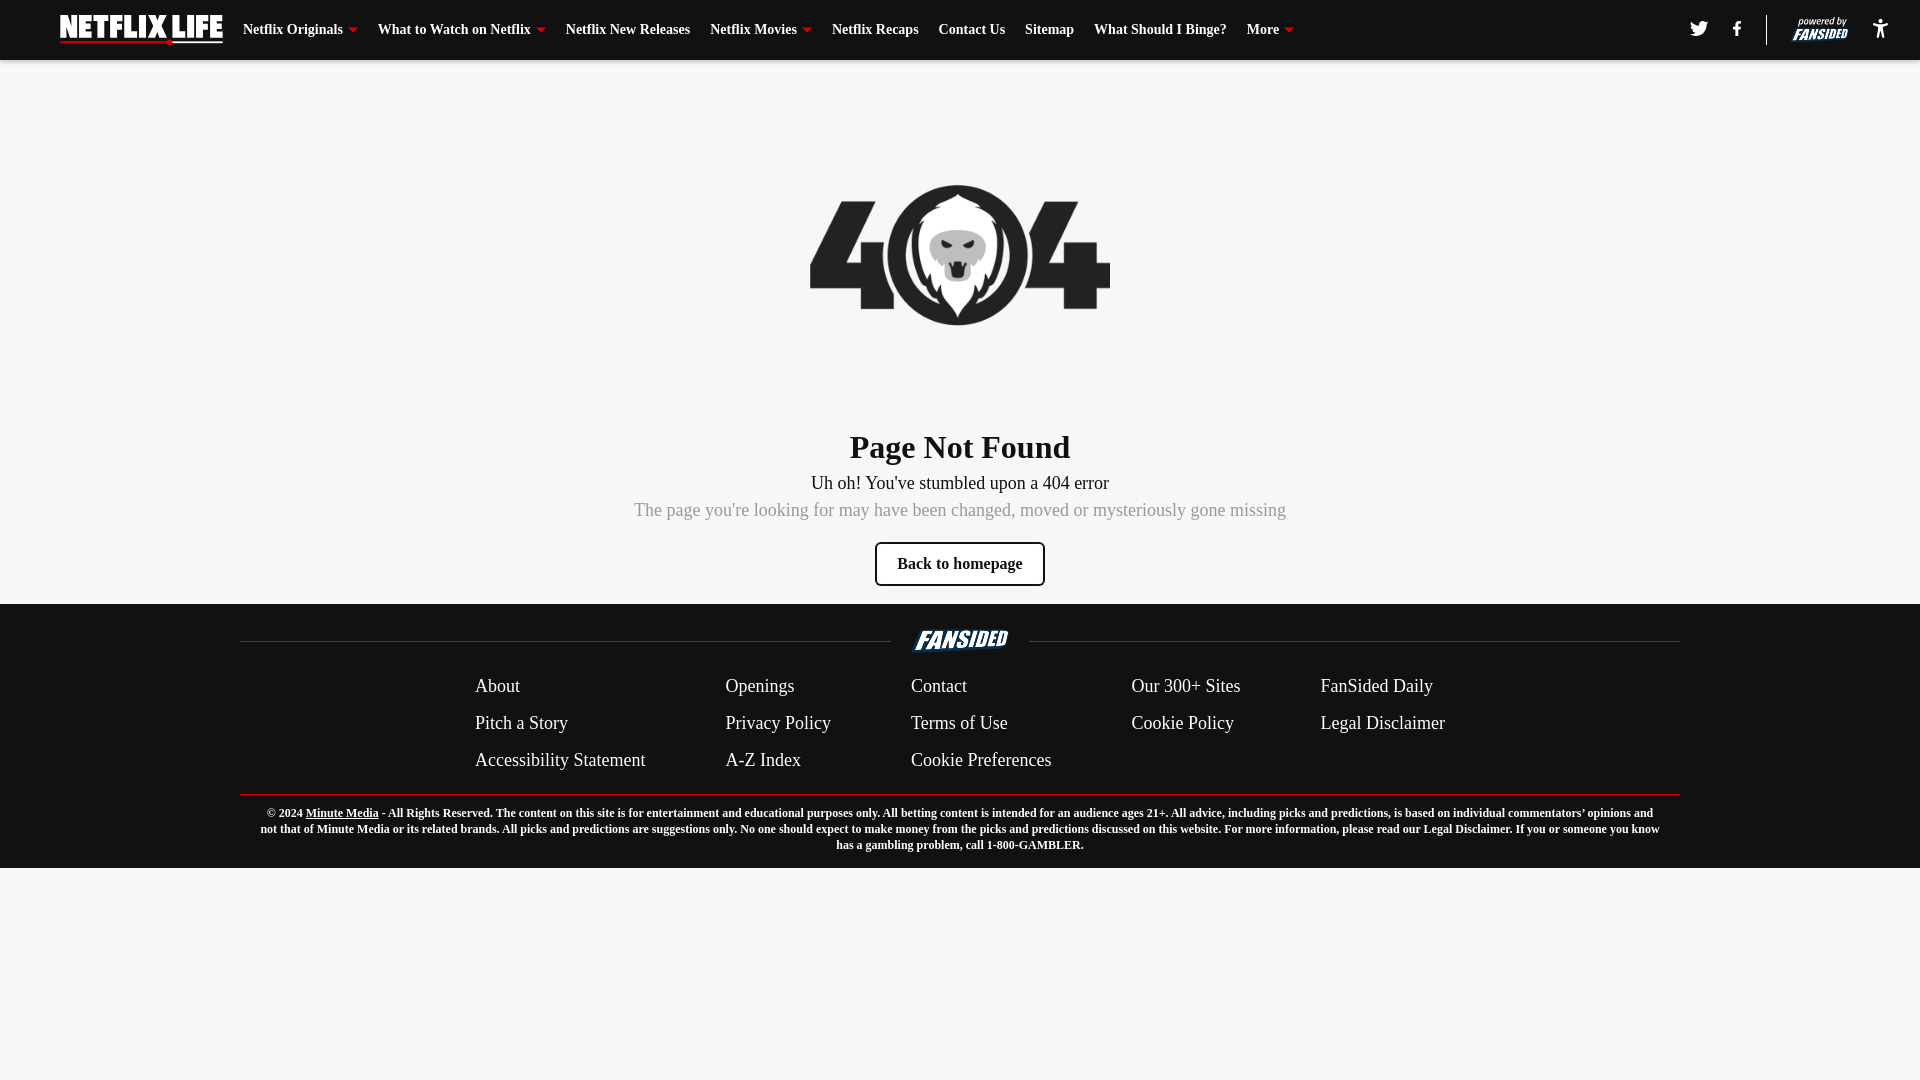 The height and width of the screenshot is (1080, 1920). I want to click on Error image, so click(960, 254).